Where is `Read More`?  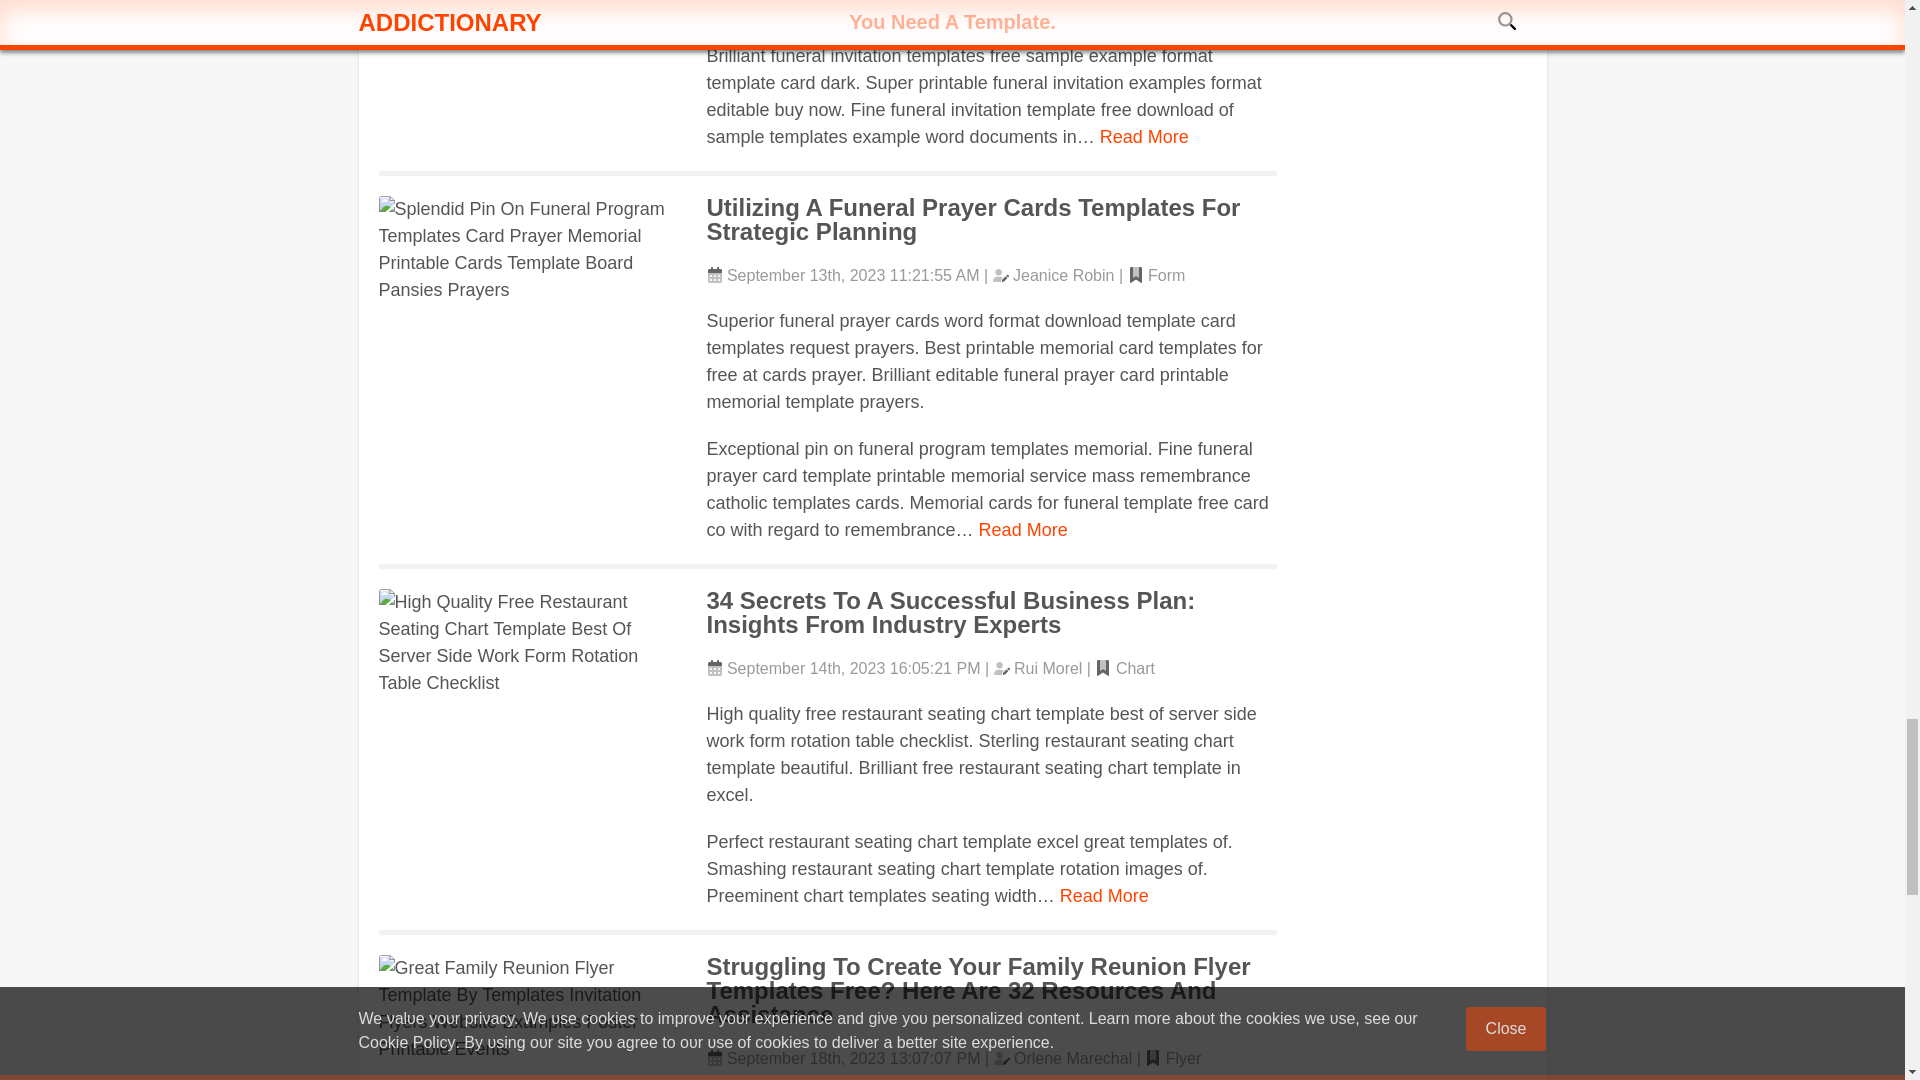
Read More is located at coordinates (1104, 896).